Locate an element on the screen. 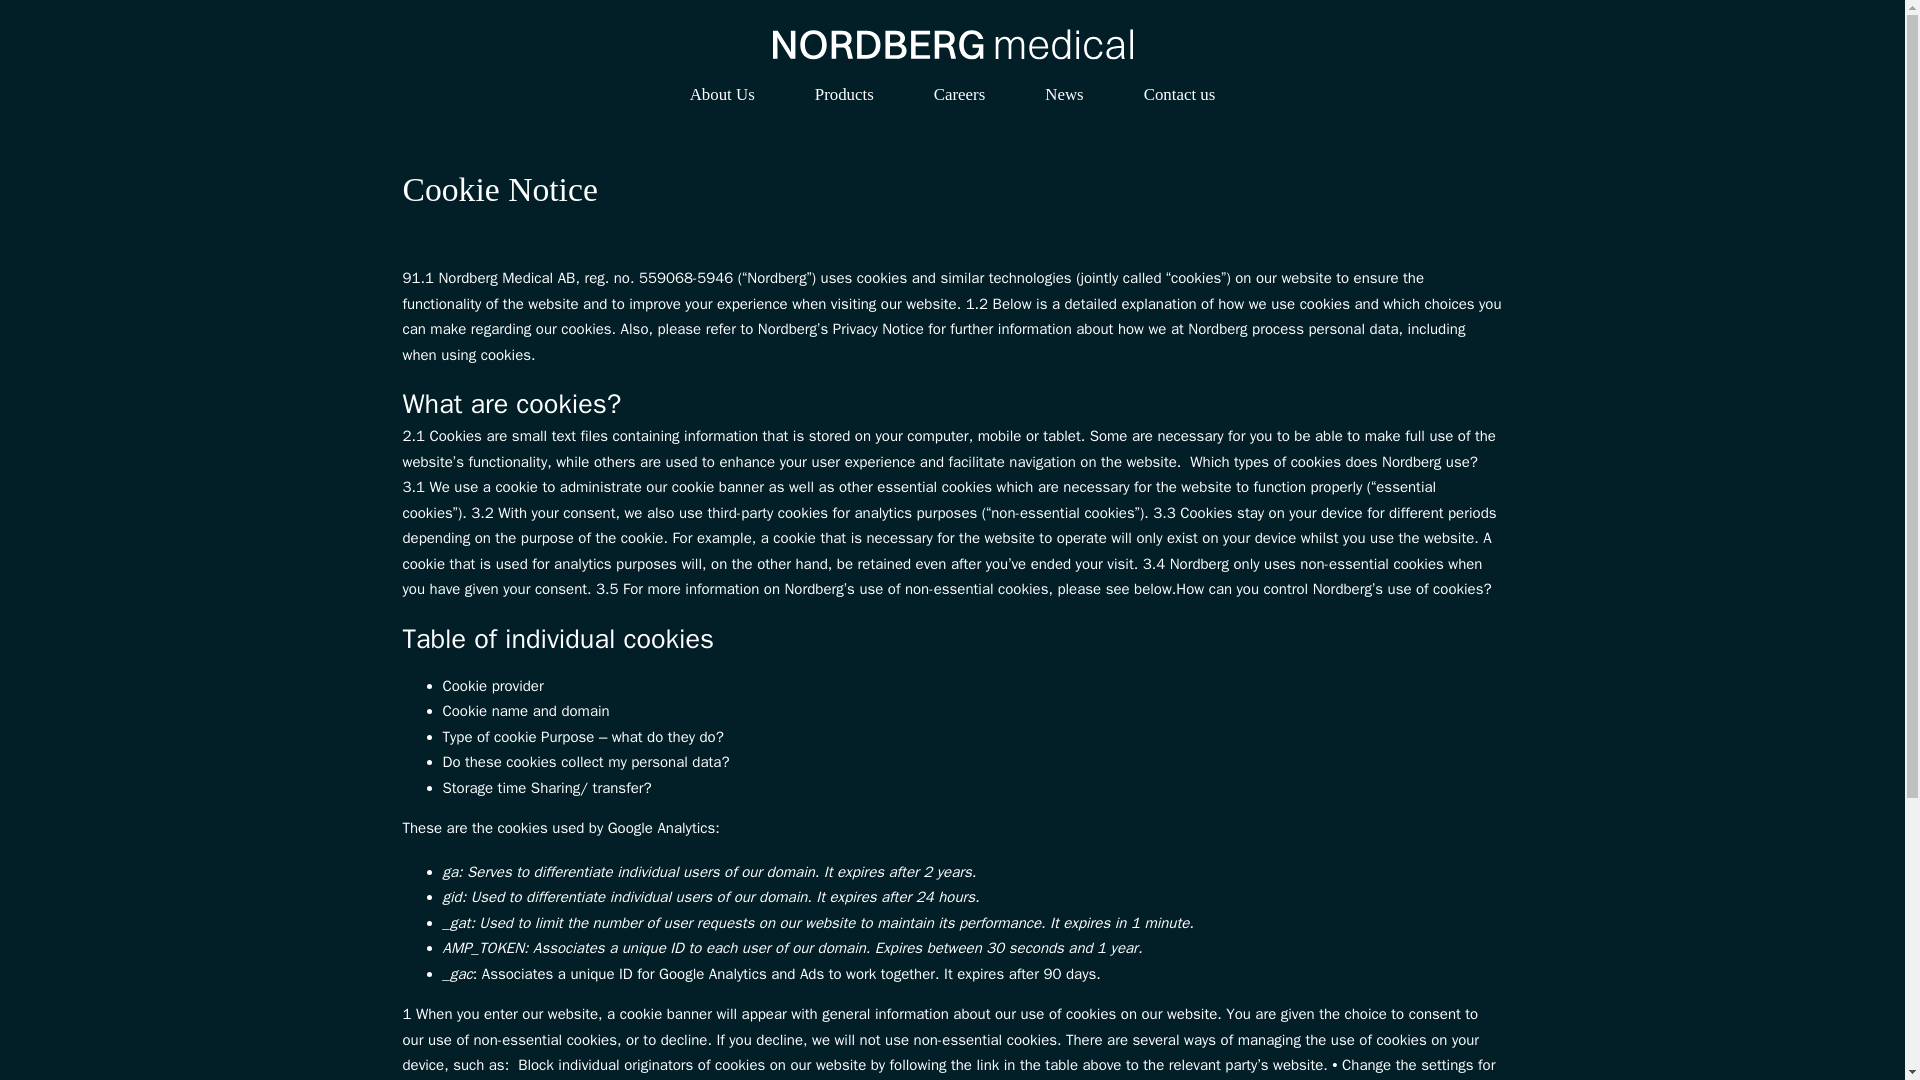  News is located at coordinates (1063, 96).